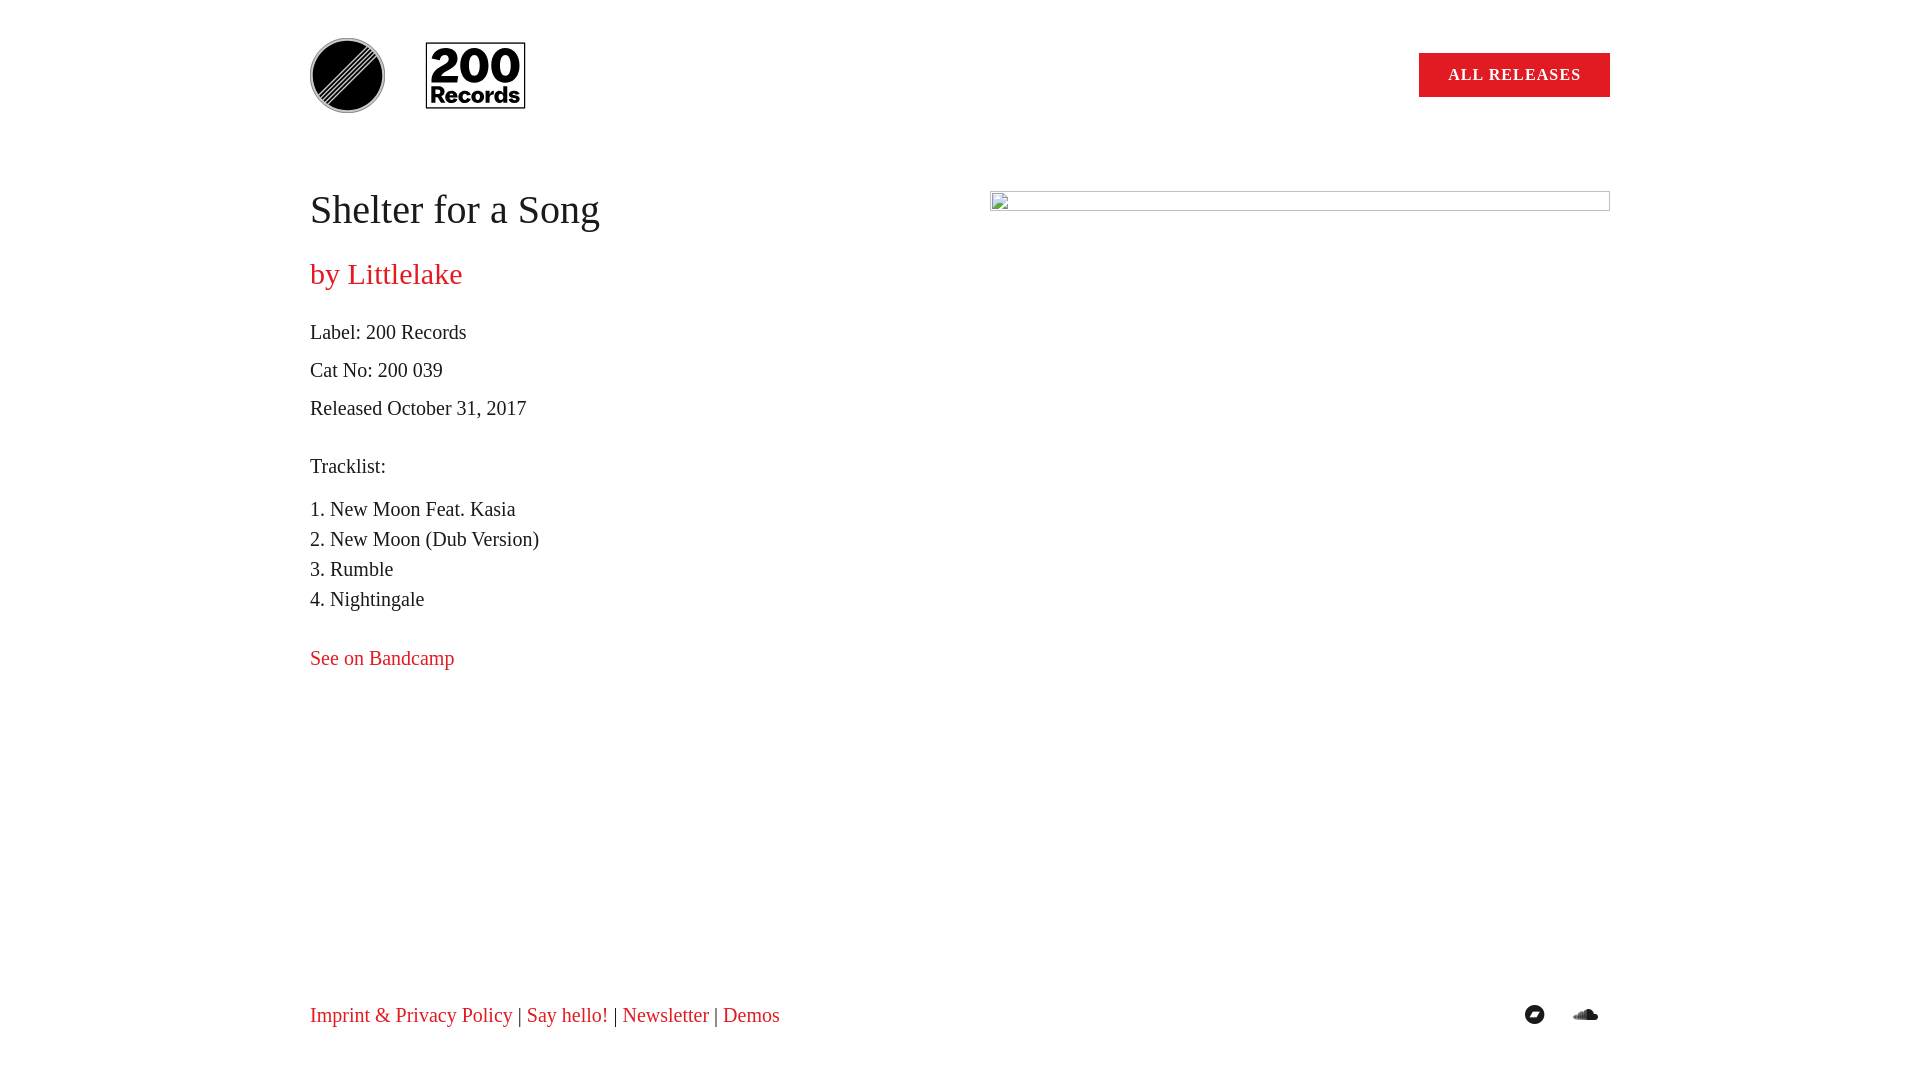  I want to click on SoundCloud, so click(1585, 1015).